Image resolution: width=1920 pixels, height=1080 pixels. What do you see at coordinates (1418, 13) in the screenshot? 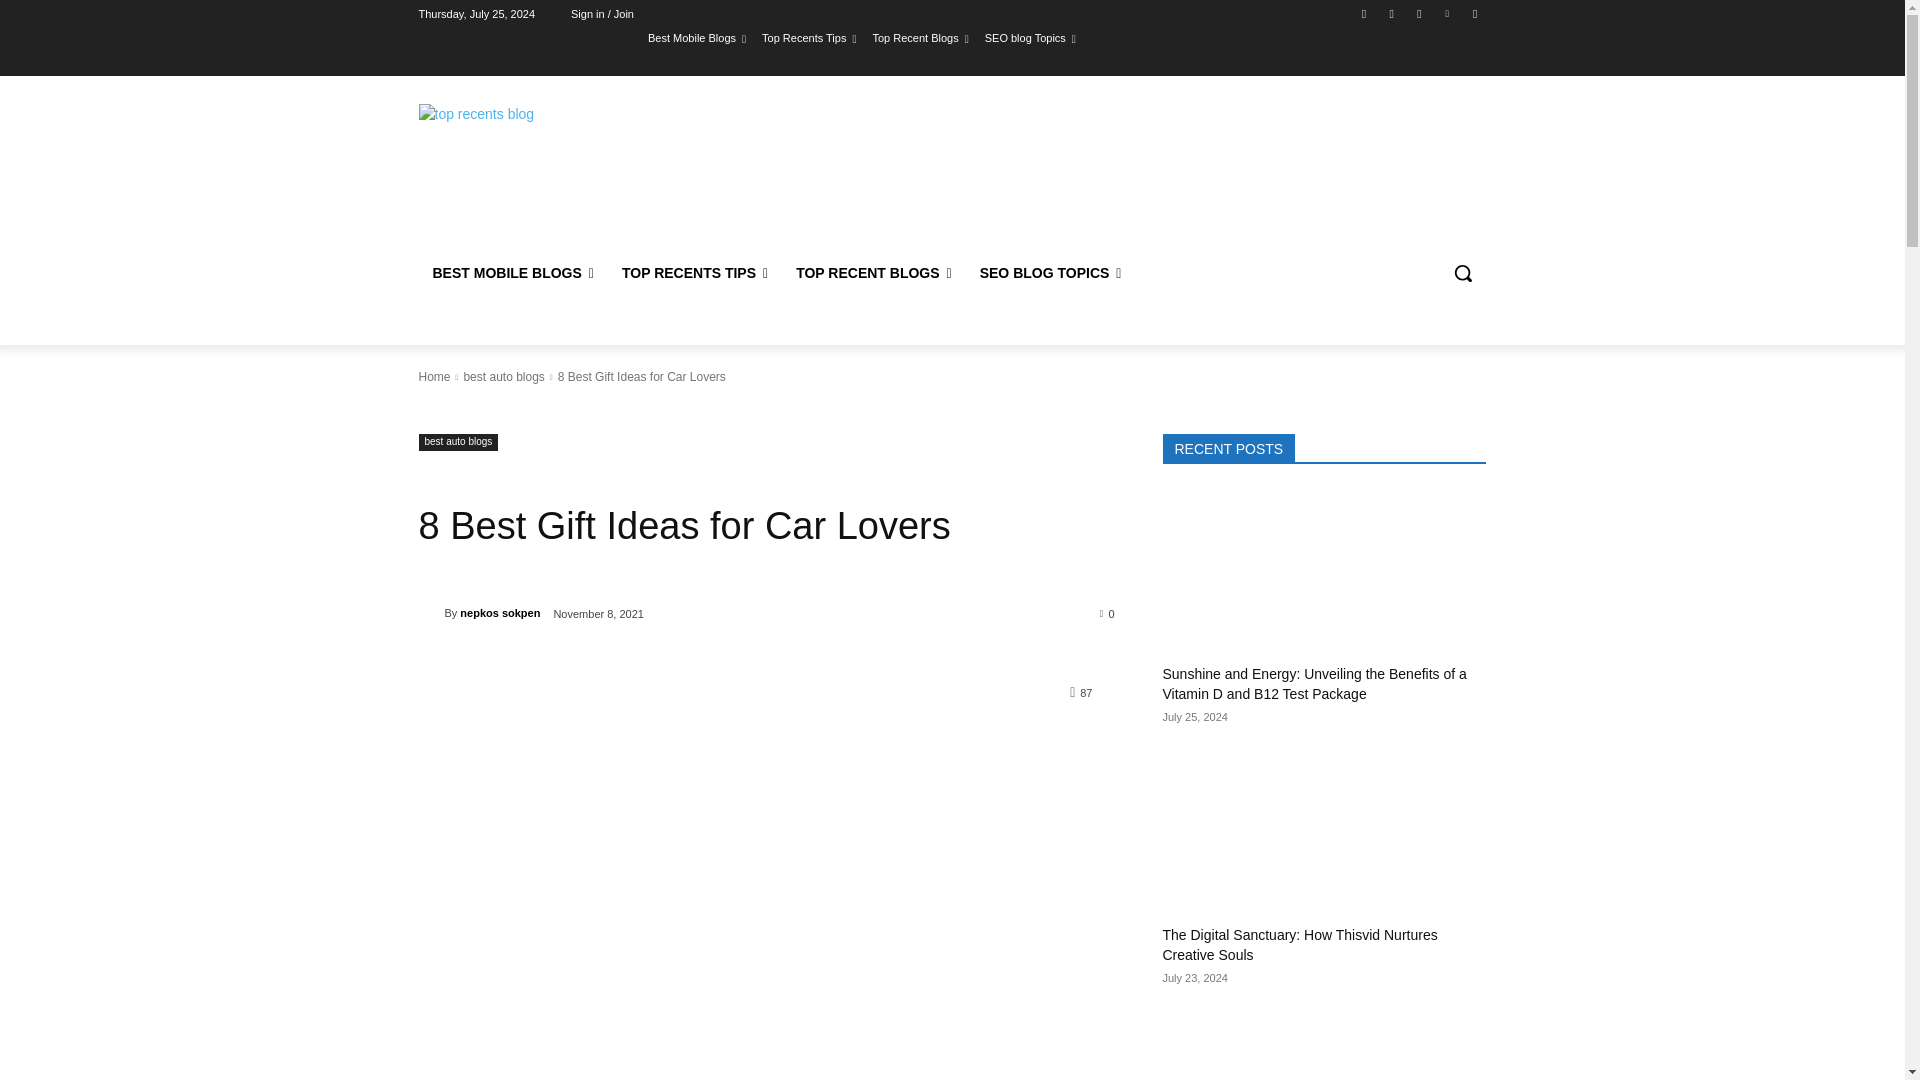
I see `Twitter` at bounding box center [1418, 13].